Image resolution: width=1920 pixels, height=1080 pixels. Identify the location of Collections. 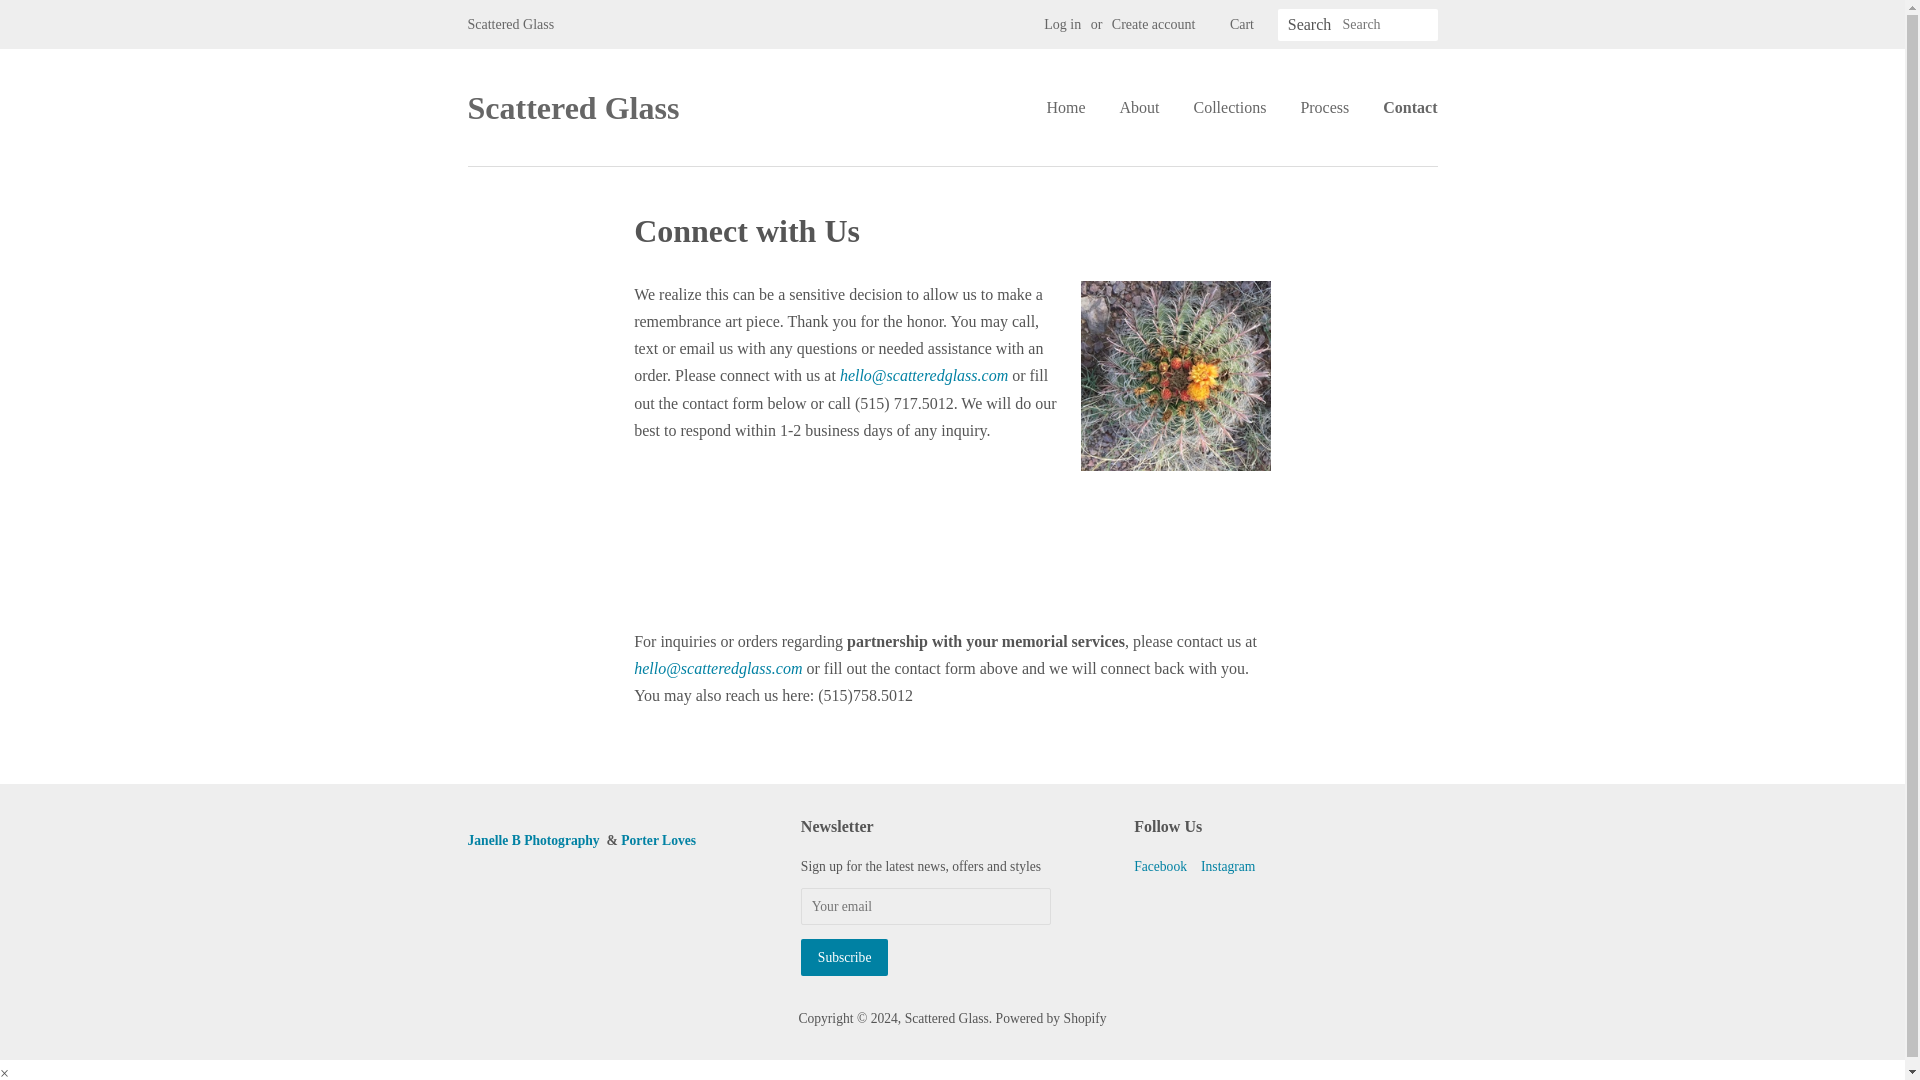
(1229, 107).